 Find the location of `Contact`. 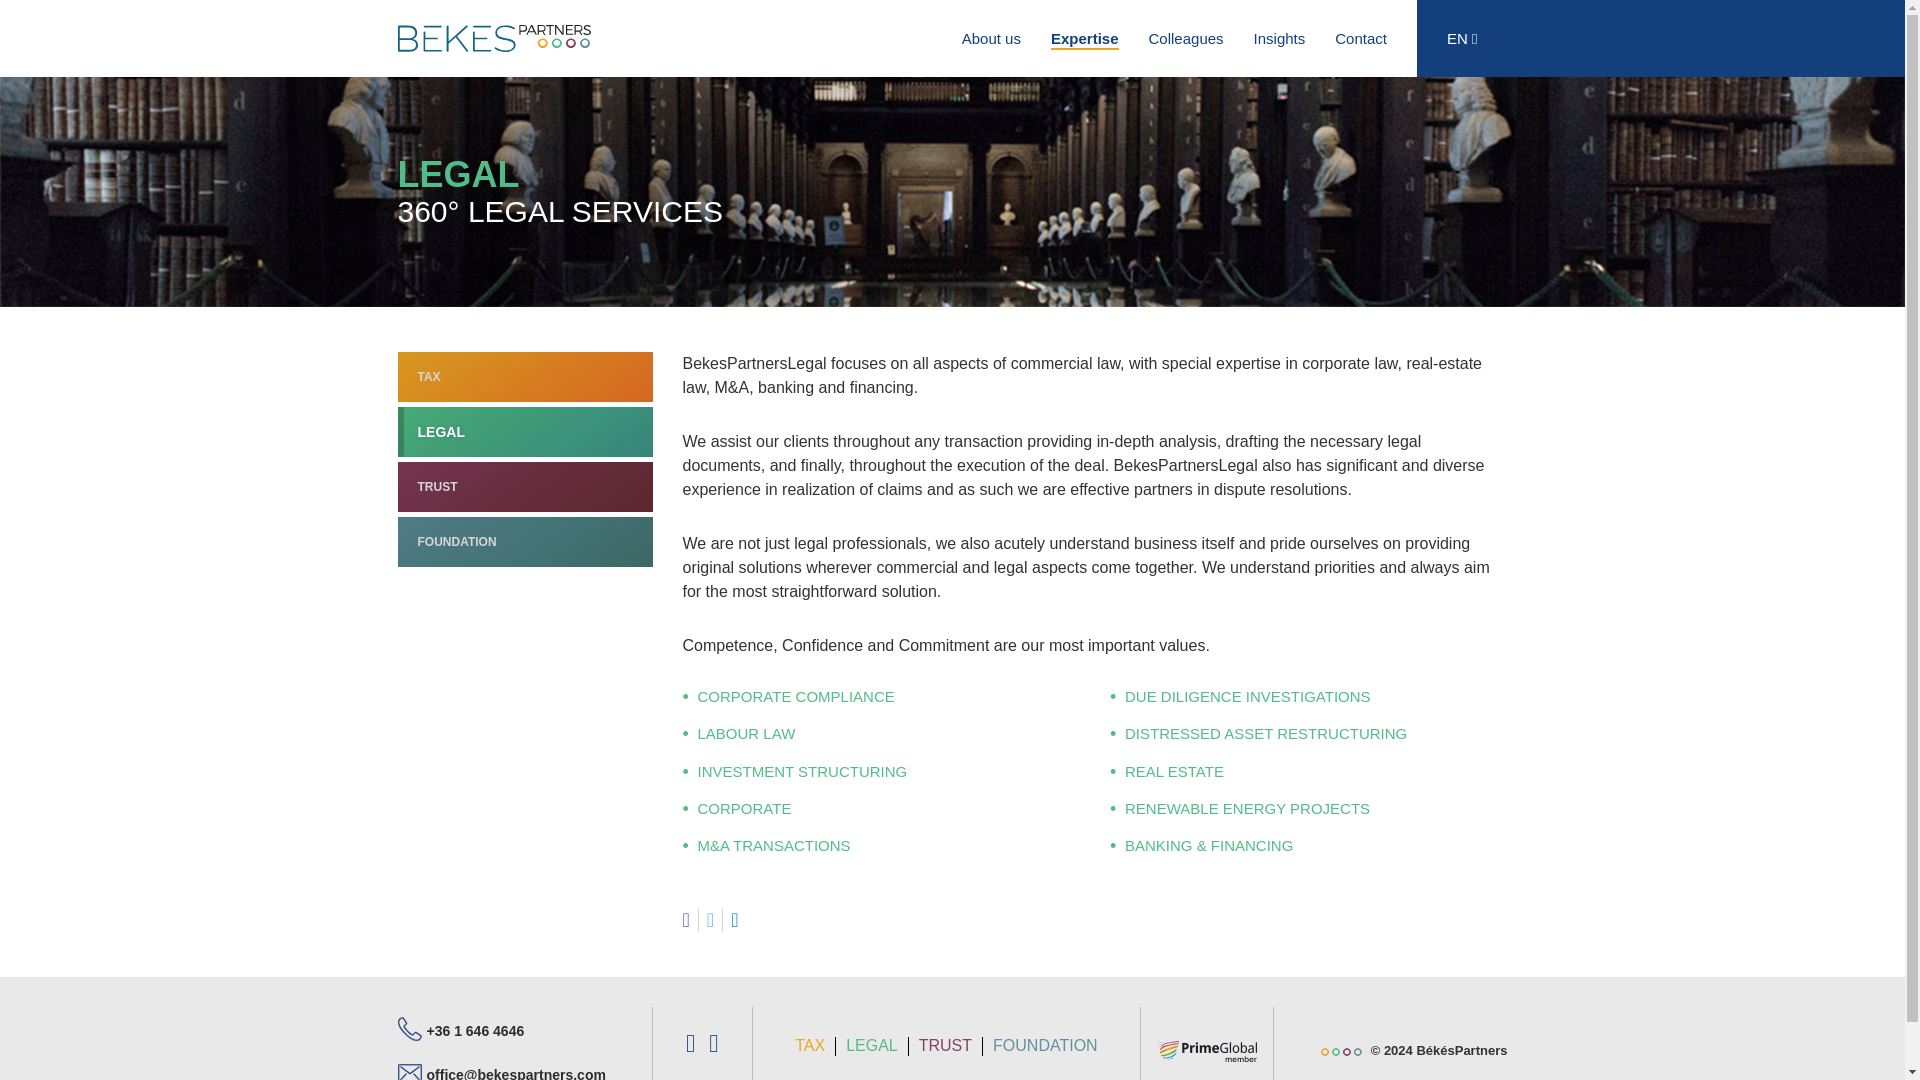

Contact is located at coordinates (1360, 38).